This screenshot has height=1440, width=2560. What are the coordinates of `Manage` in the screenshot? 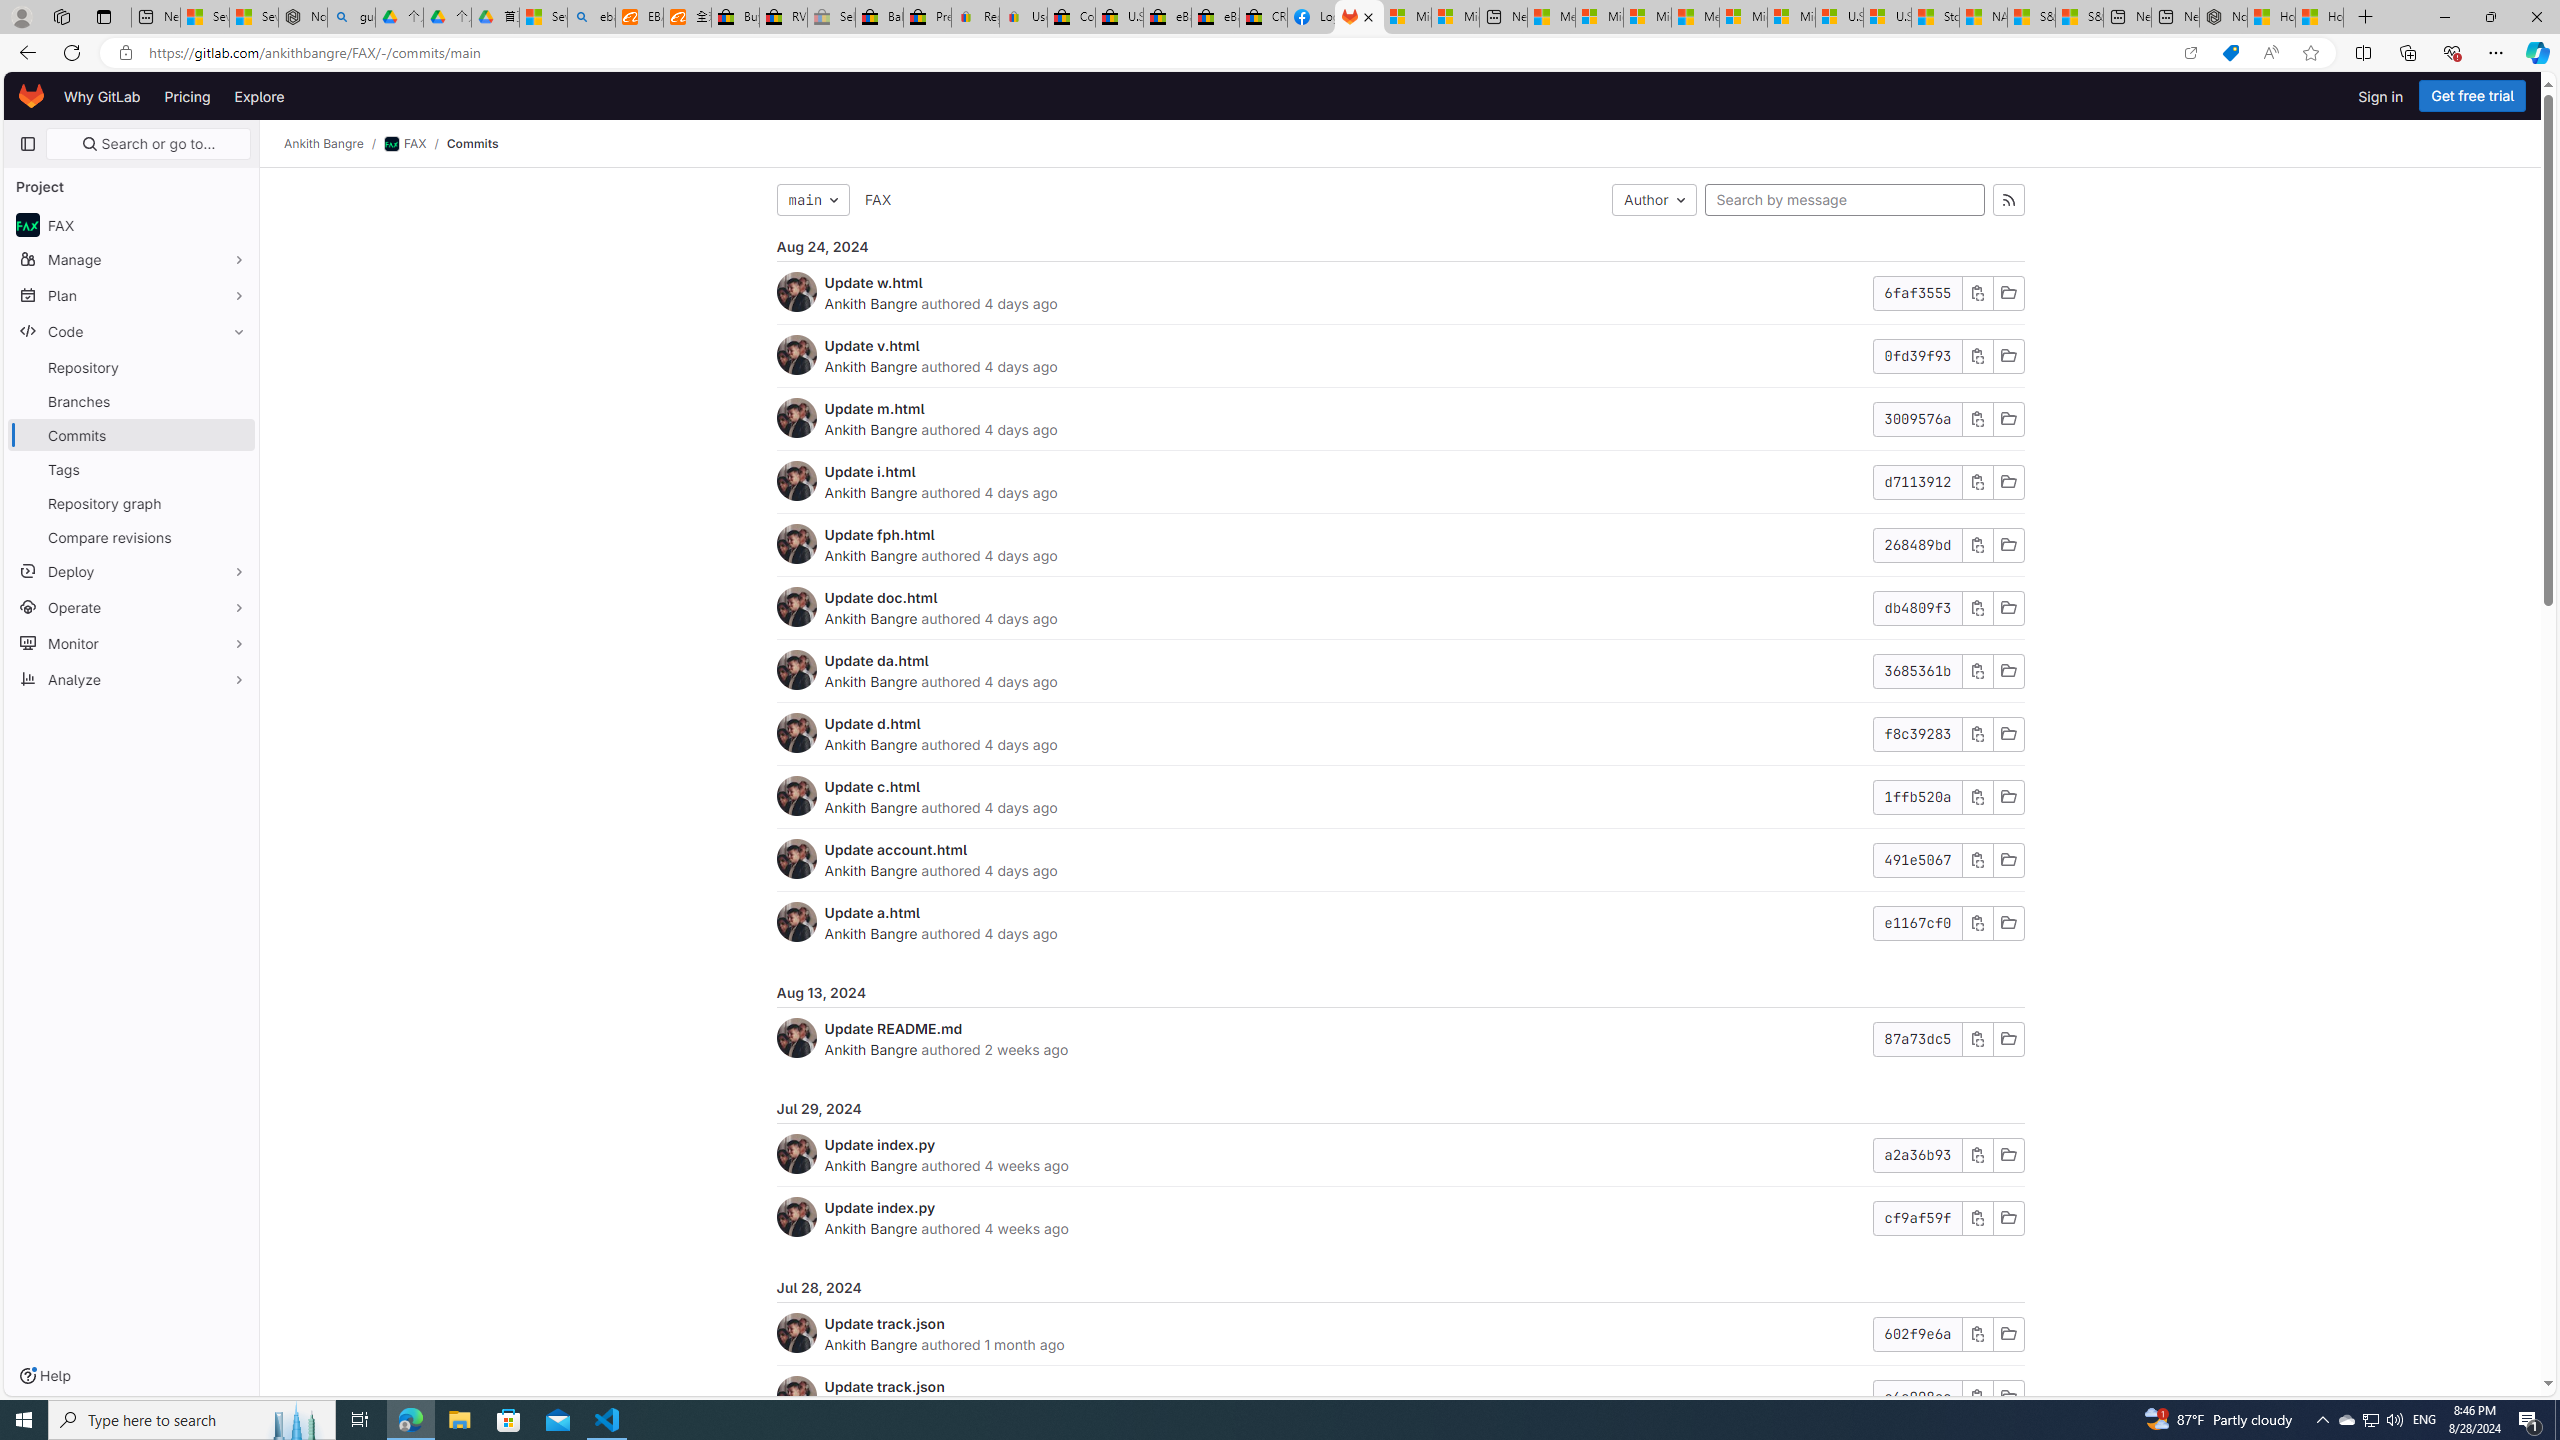 It's located at (132, 259).